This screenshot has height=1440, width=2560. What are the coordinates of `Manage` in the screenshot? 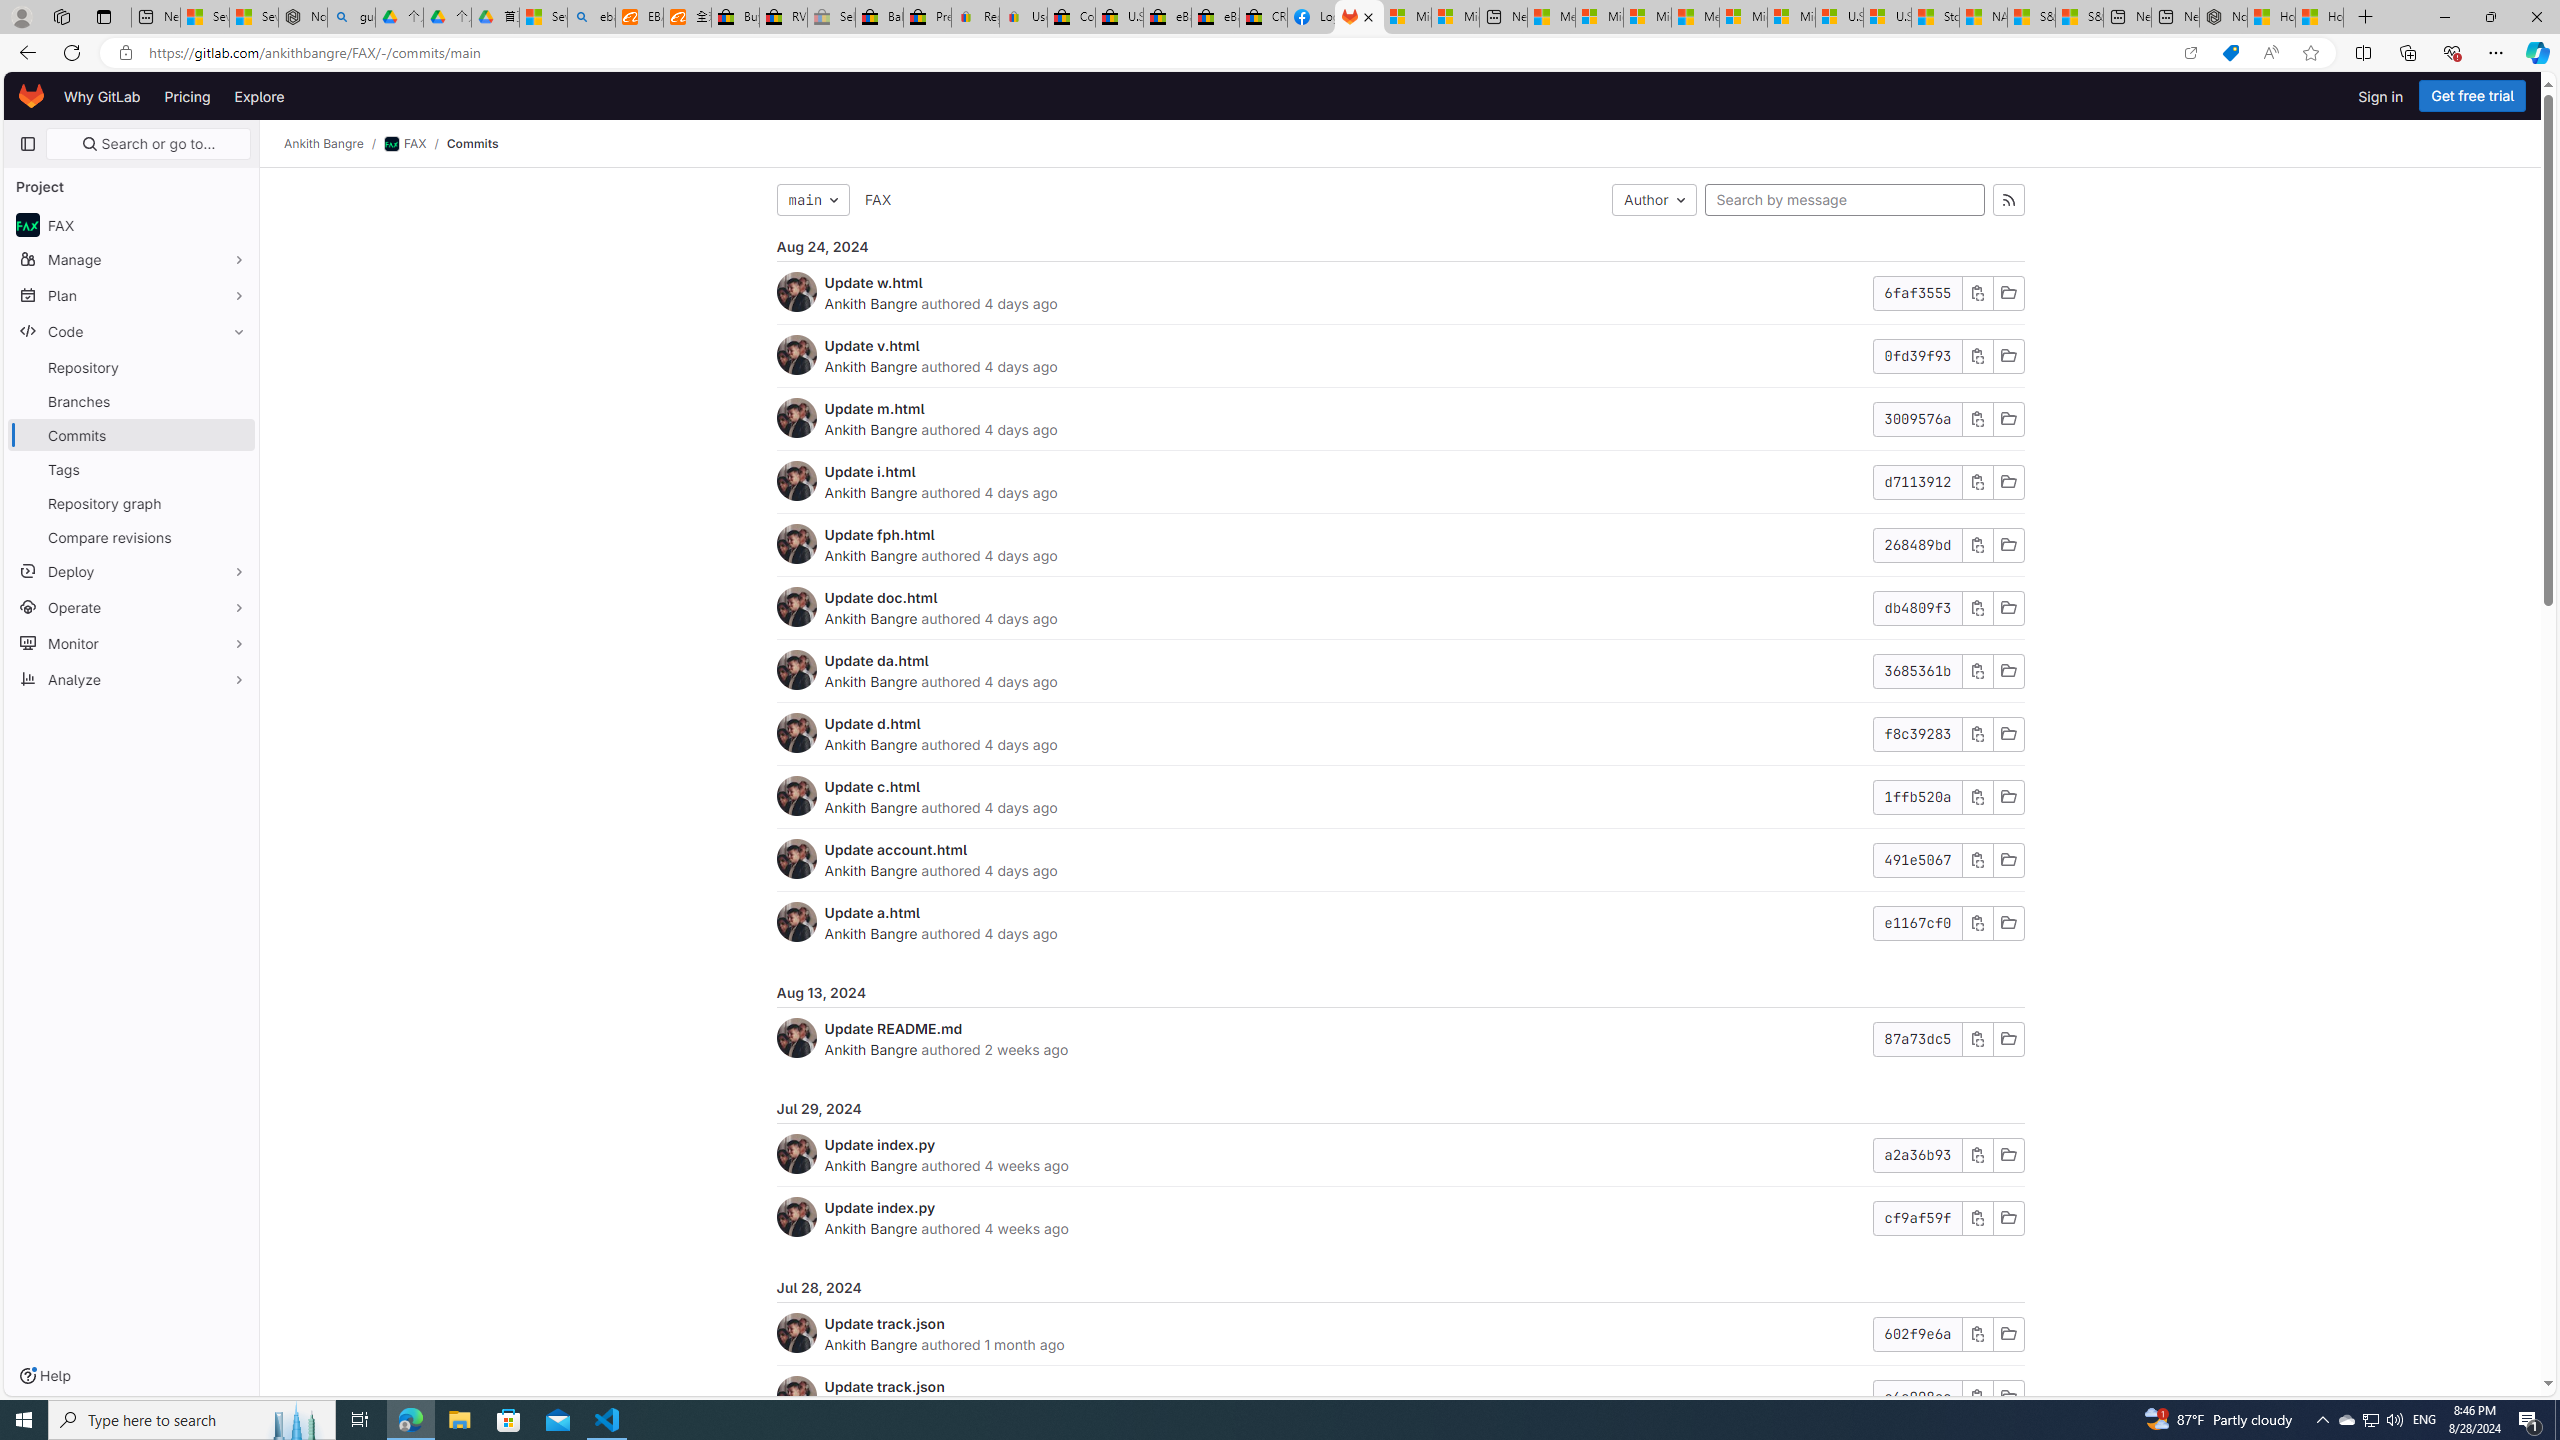 It's located at (132, 259).